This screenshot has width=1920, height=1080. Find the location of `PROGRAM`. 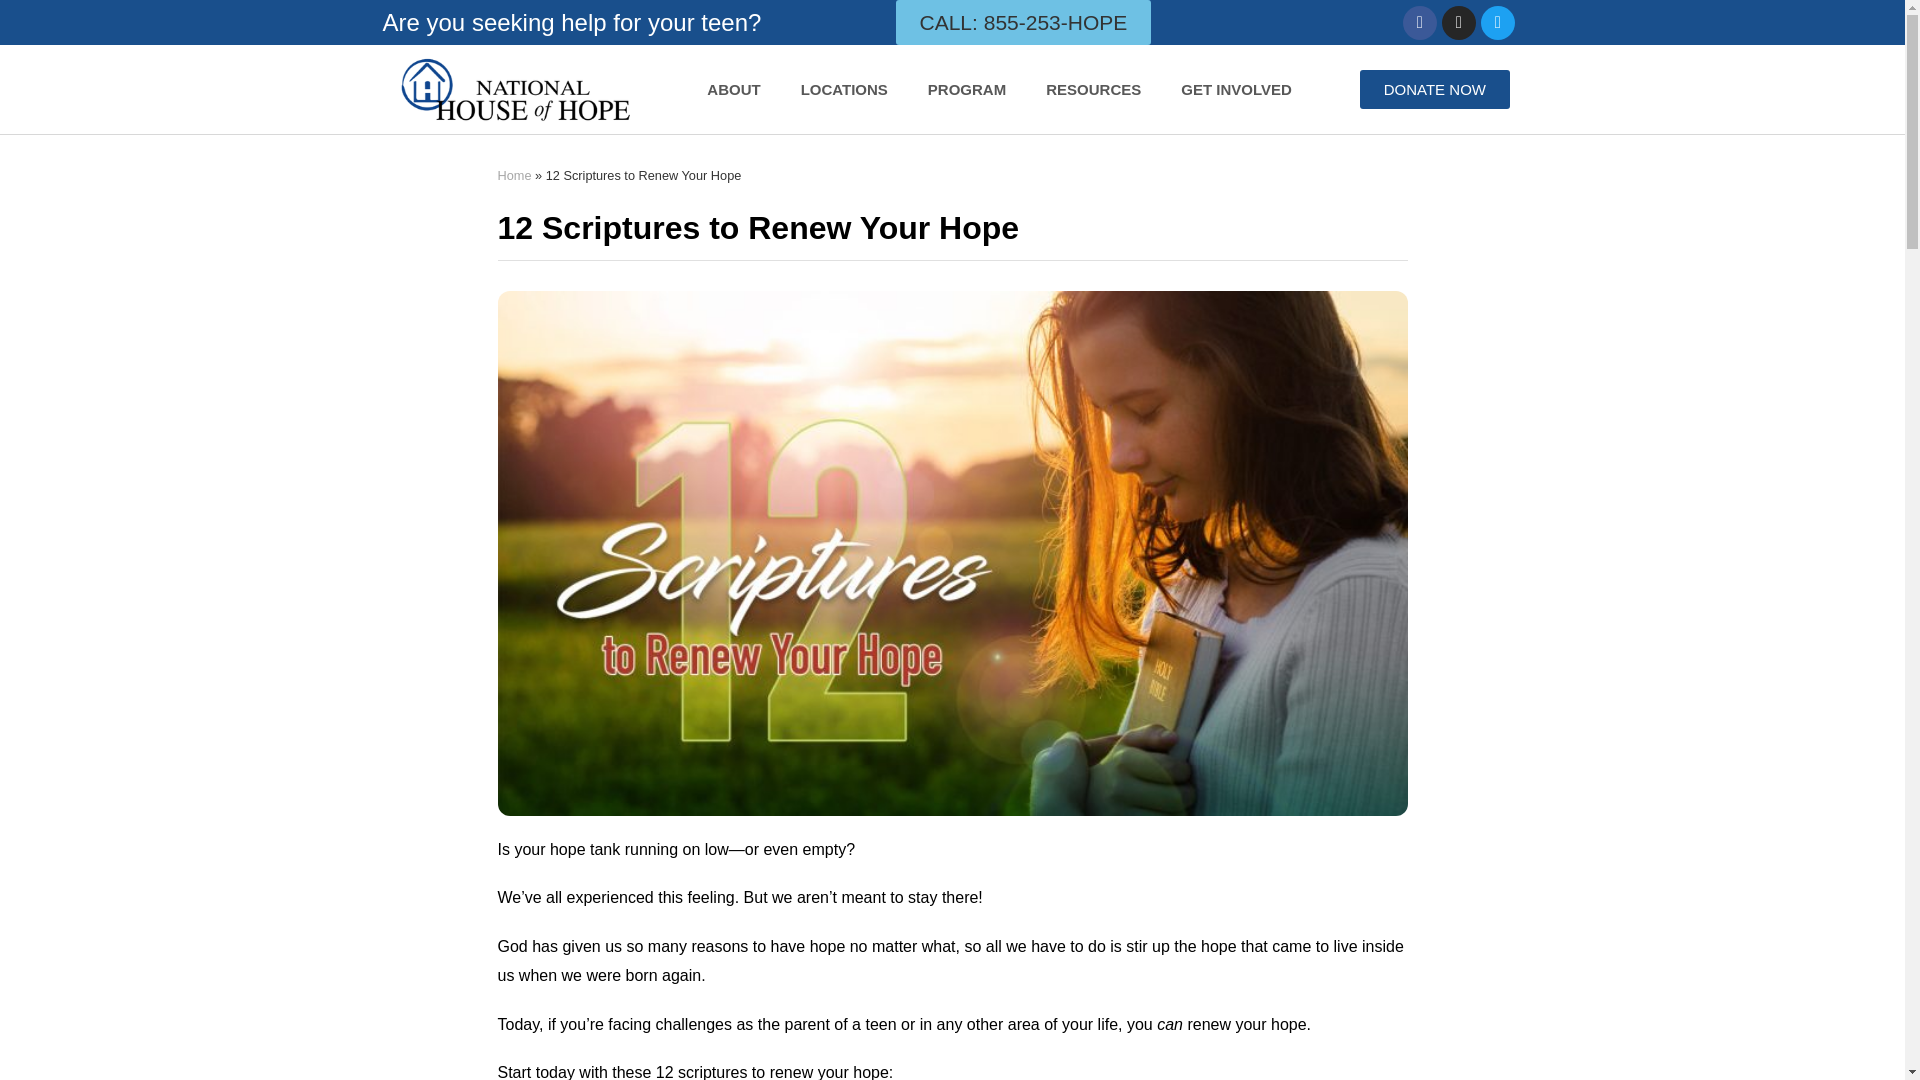

PROGRAM is located at coordinates (966, 90).